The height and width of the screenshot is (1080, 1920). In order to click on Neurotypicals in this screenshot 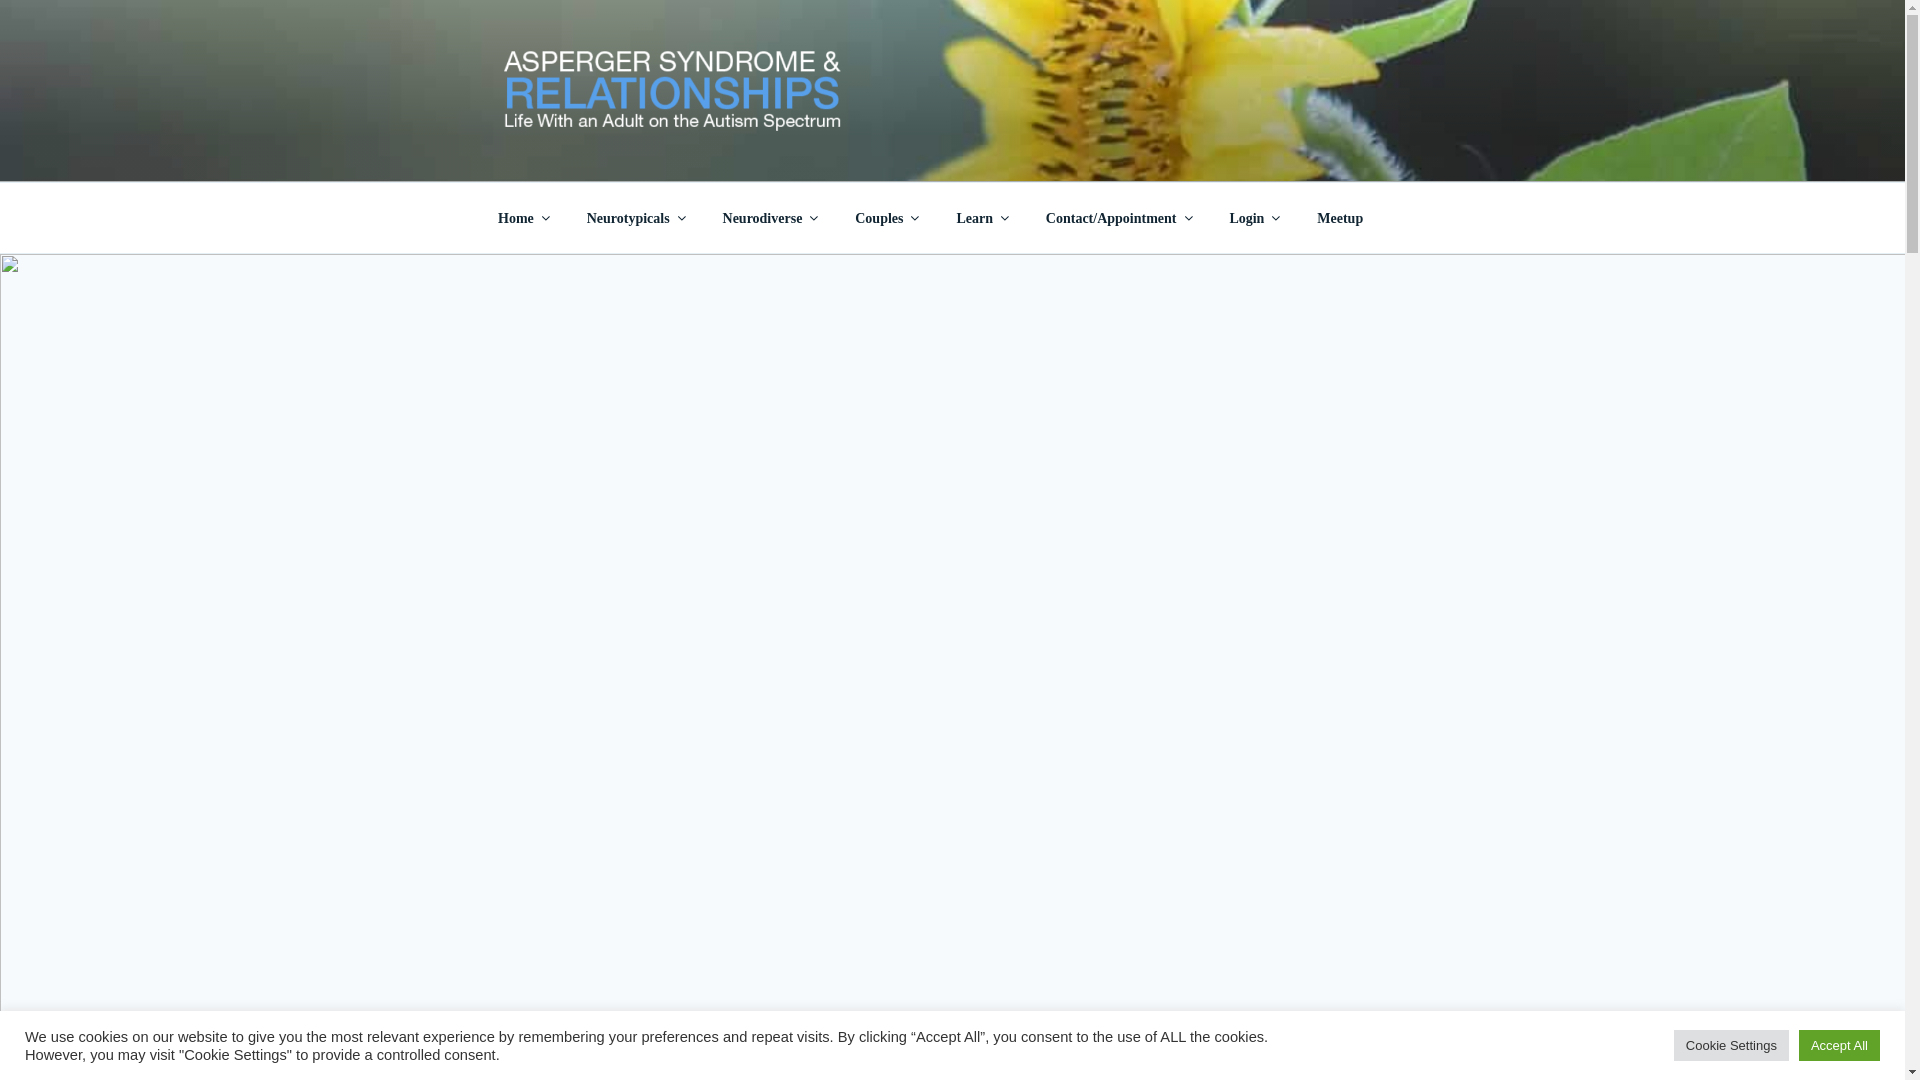, I will do `click(634, 218)`.